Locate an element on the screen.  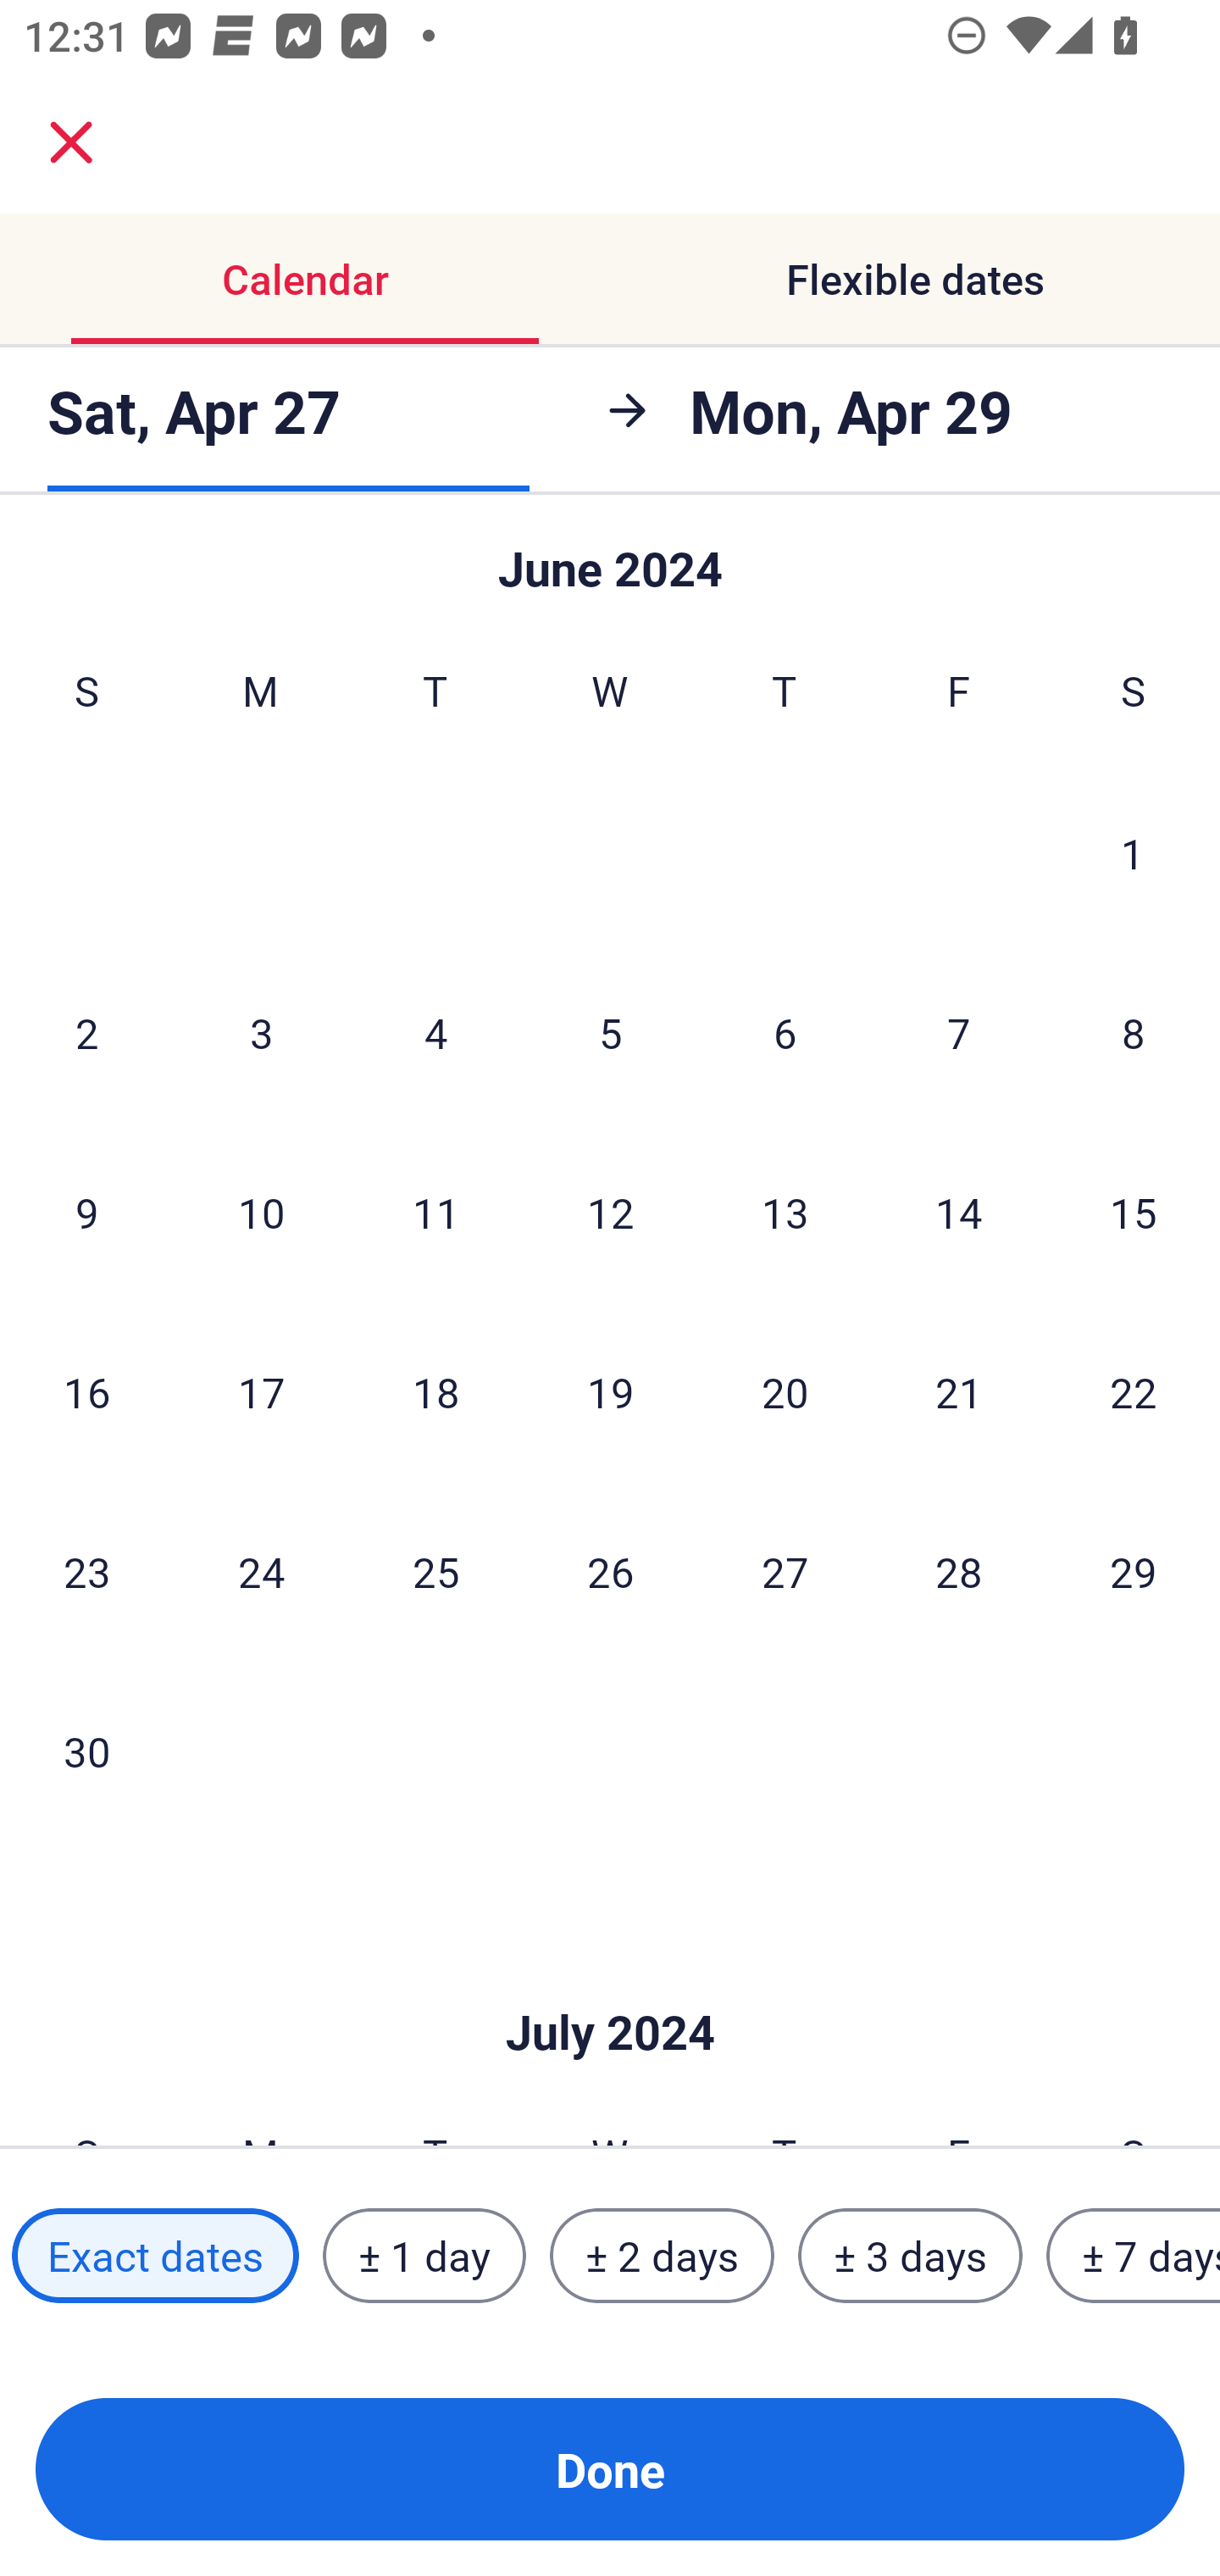
27 Thursday, June 27, 2024 is located at coordinates (785, 1571).